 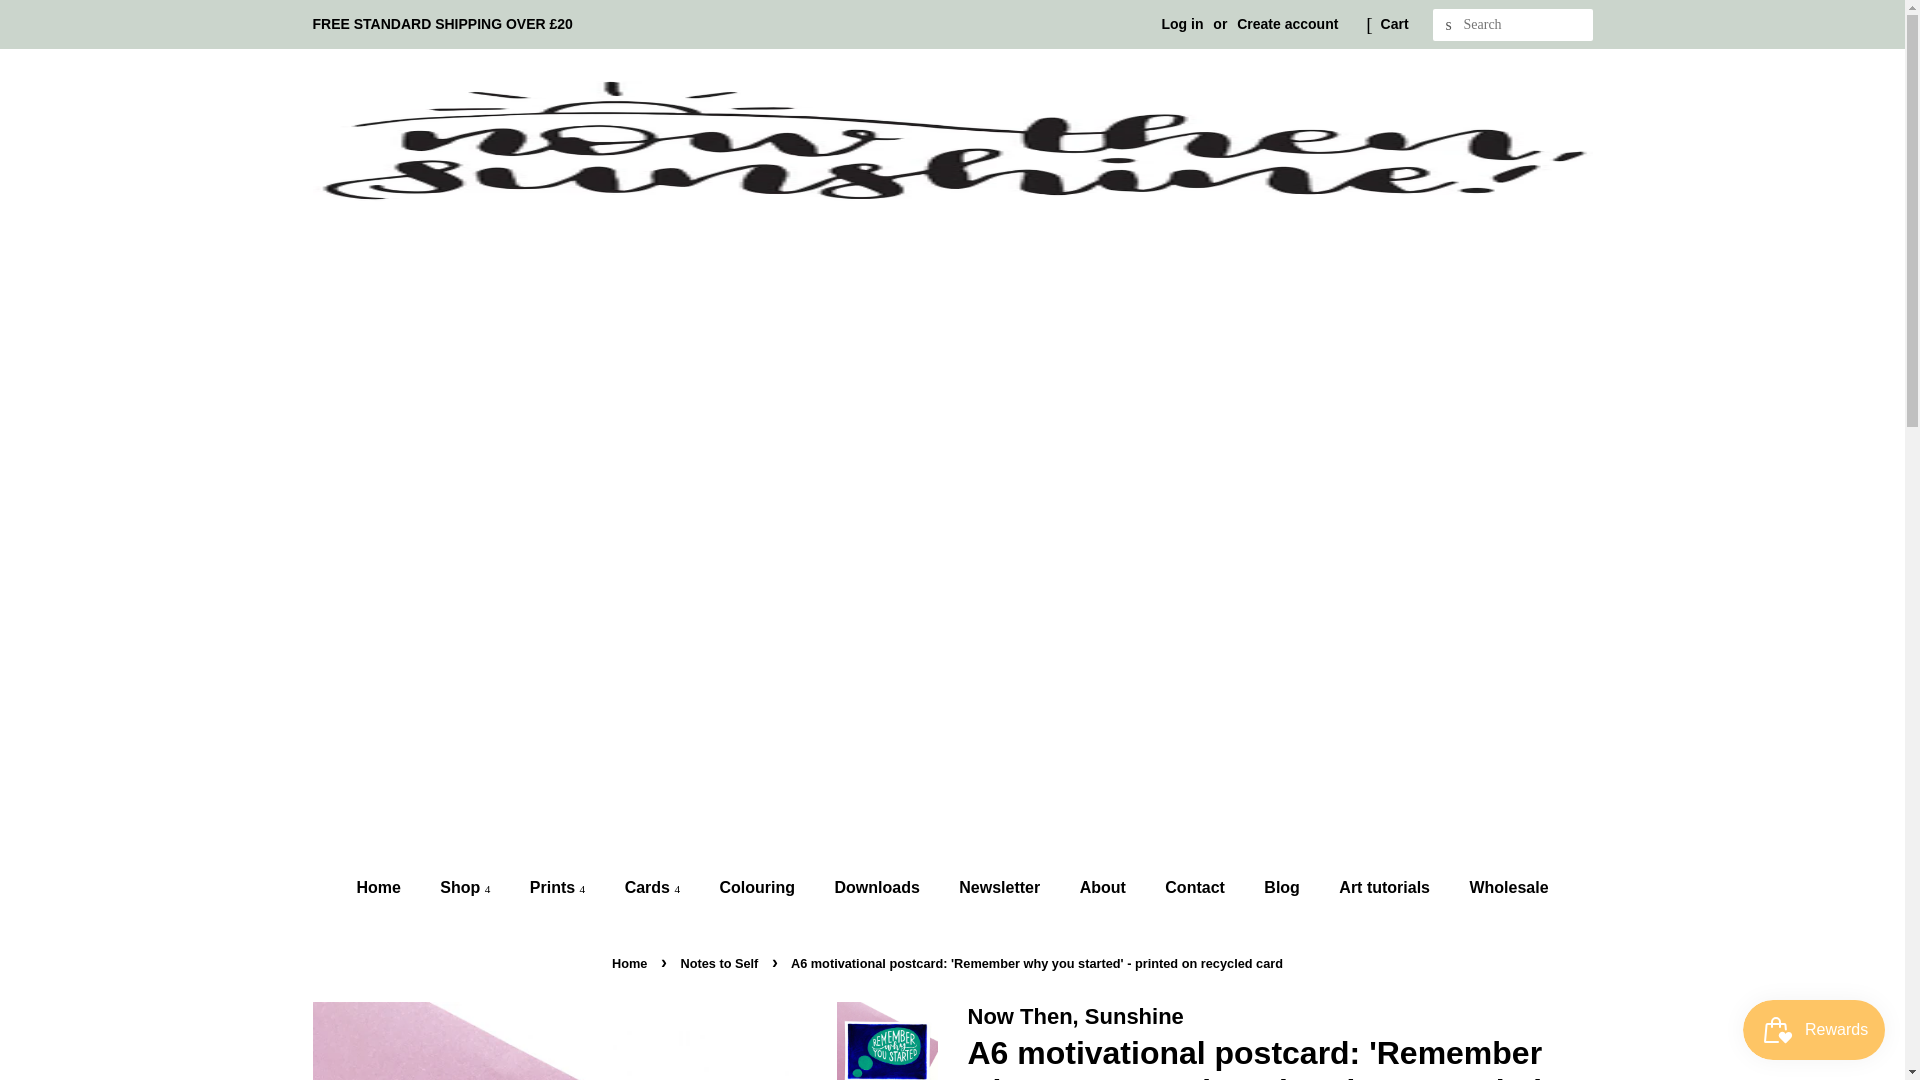 What do you see at coordinates (1287, 24) in the screenshot?
I see `Create account` at bounding box center [1287, 24].